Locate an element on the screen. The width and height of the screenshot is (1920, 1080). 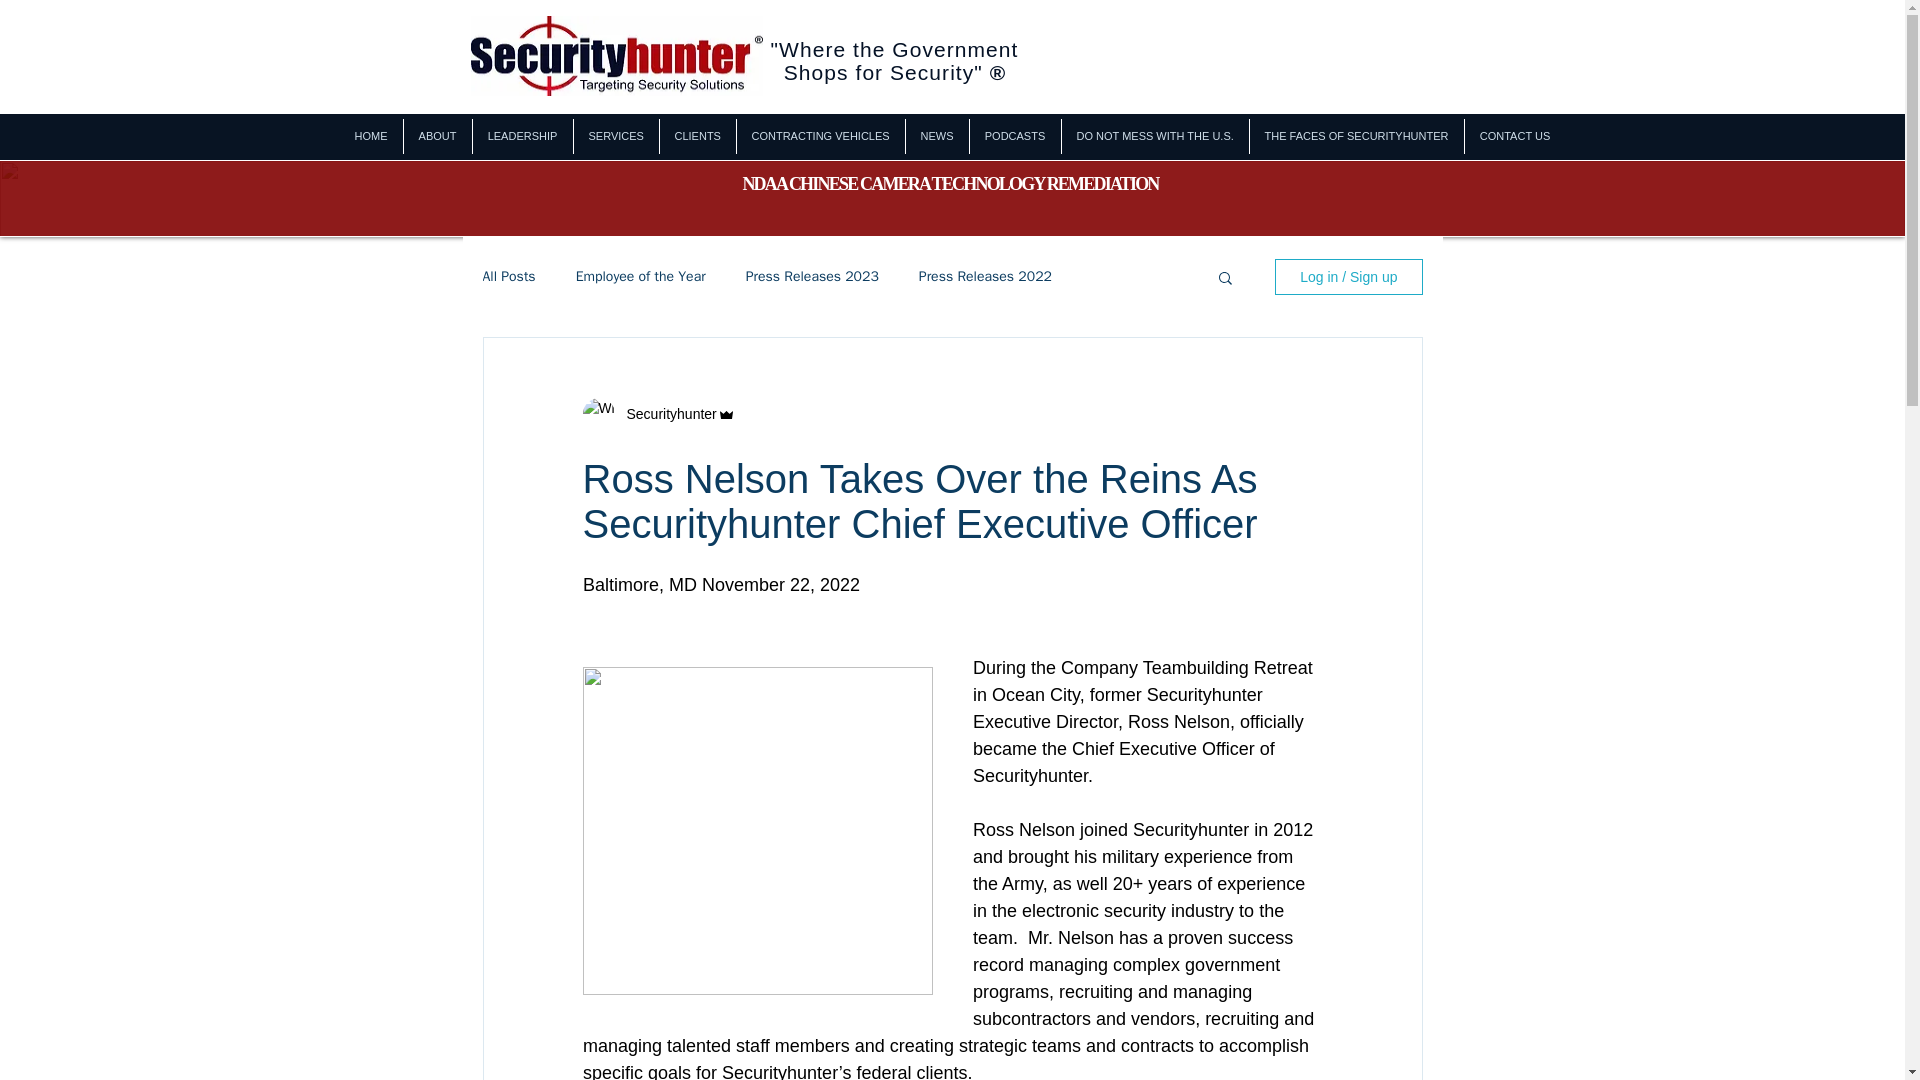
SERVICES is located at coordinates (616, 136).